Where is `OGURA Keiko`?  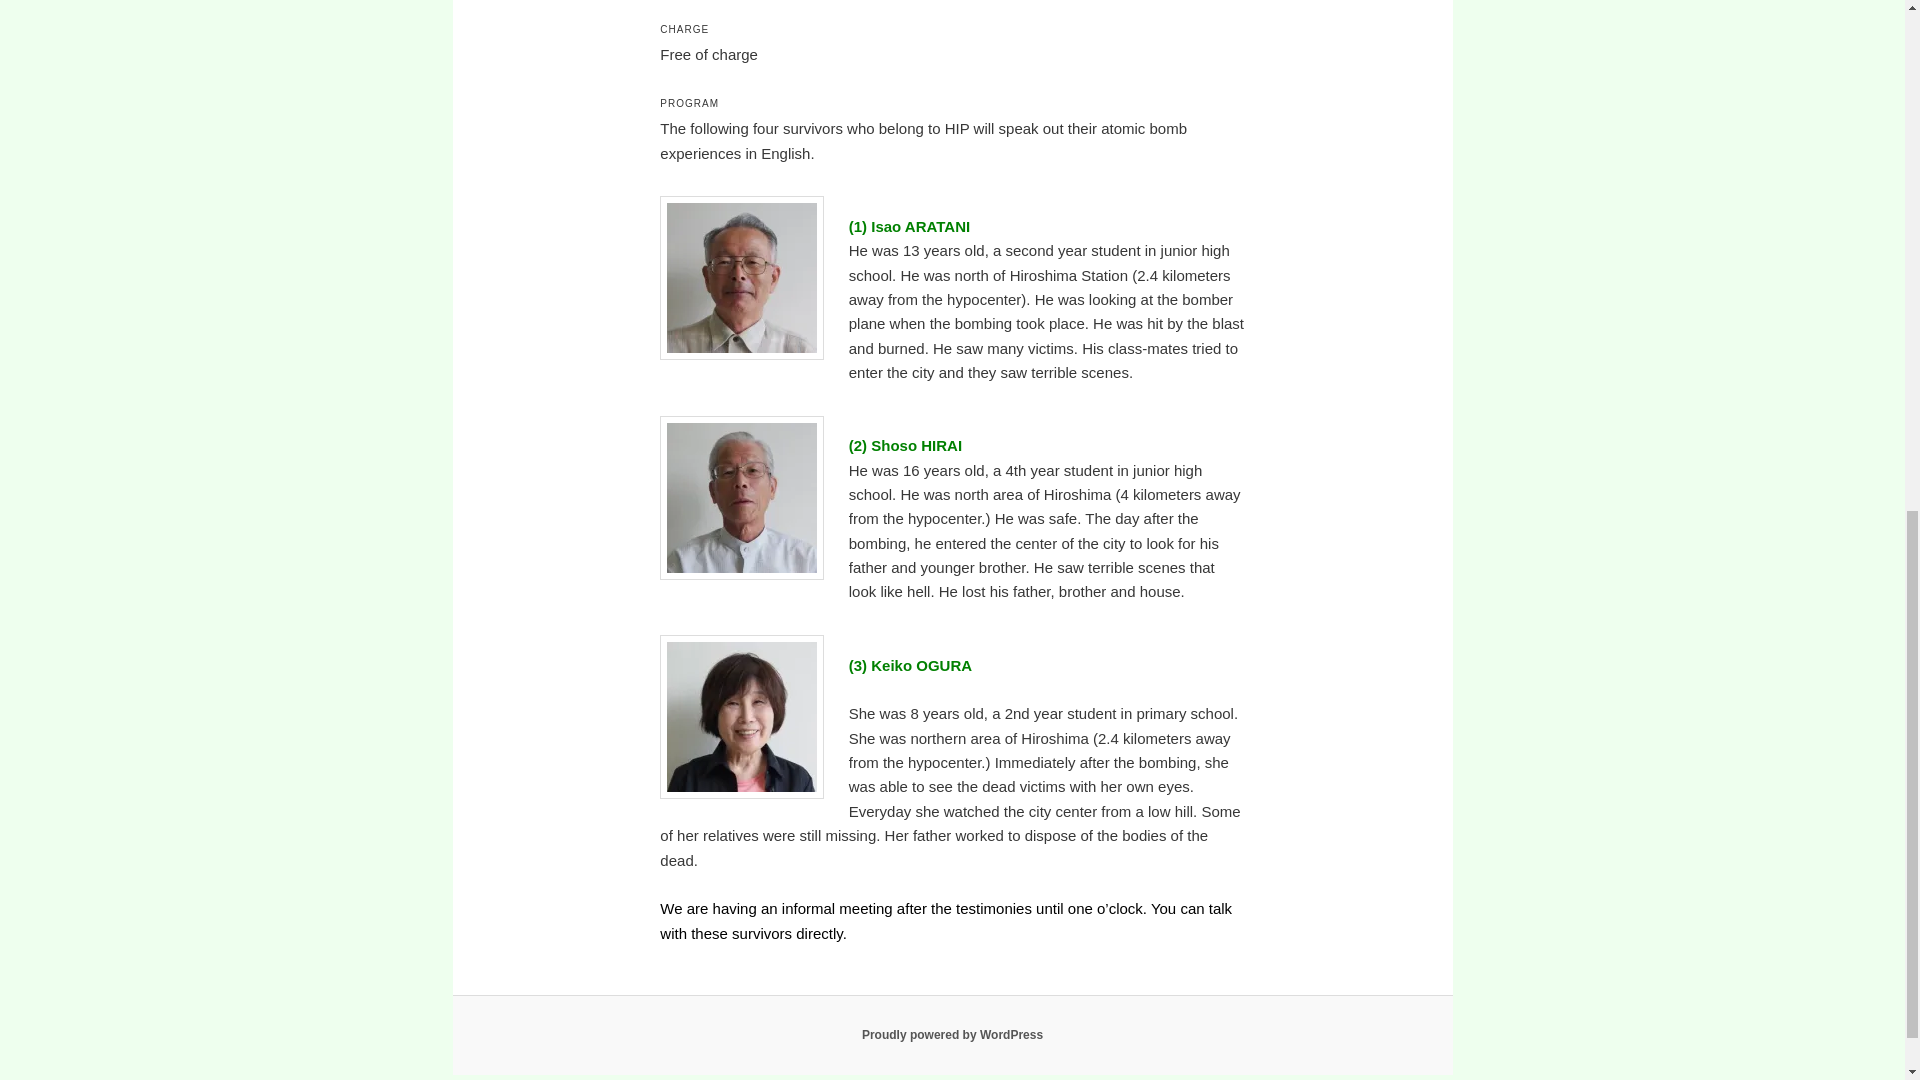
OGURA Keiko is located at coordinates (742, 717).